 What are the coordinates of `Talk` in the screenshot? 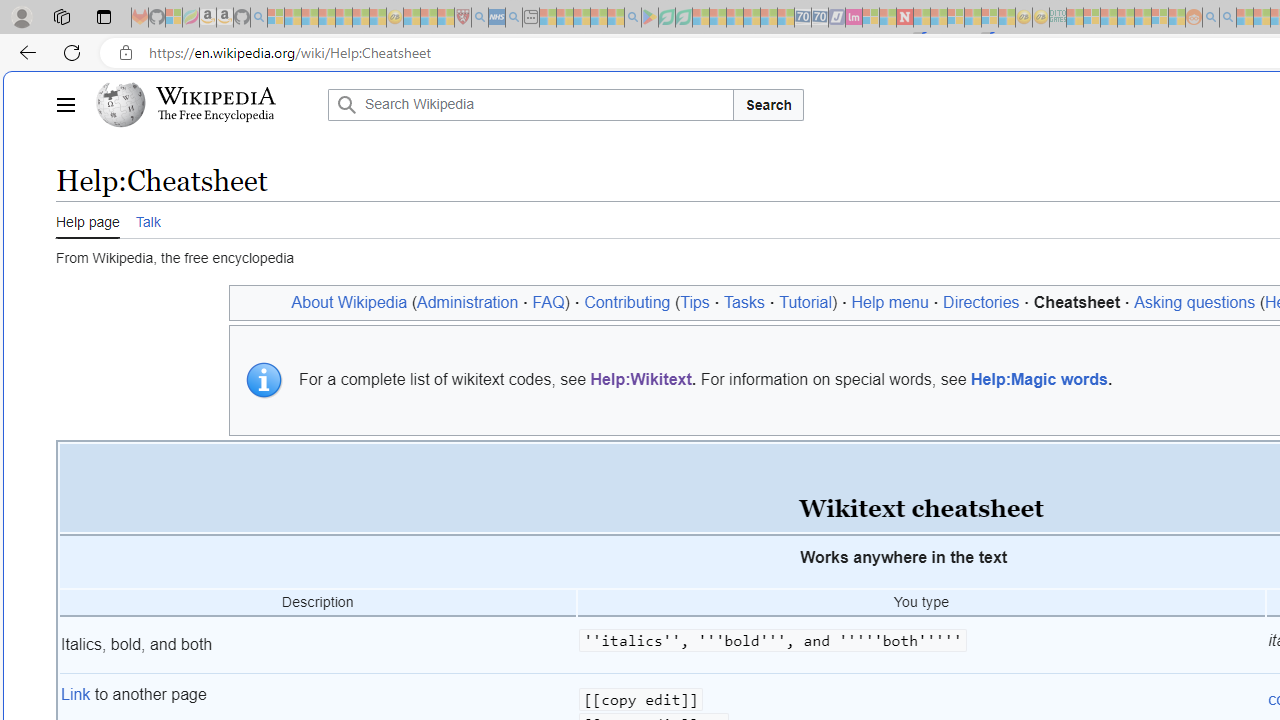 It's located at (148, 219).